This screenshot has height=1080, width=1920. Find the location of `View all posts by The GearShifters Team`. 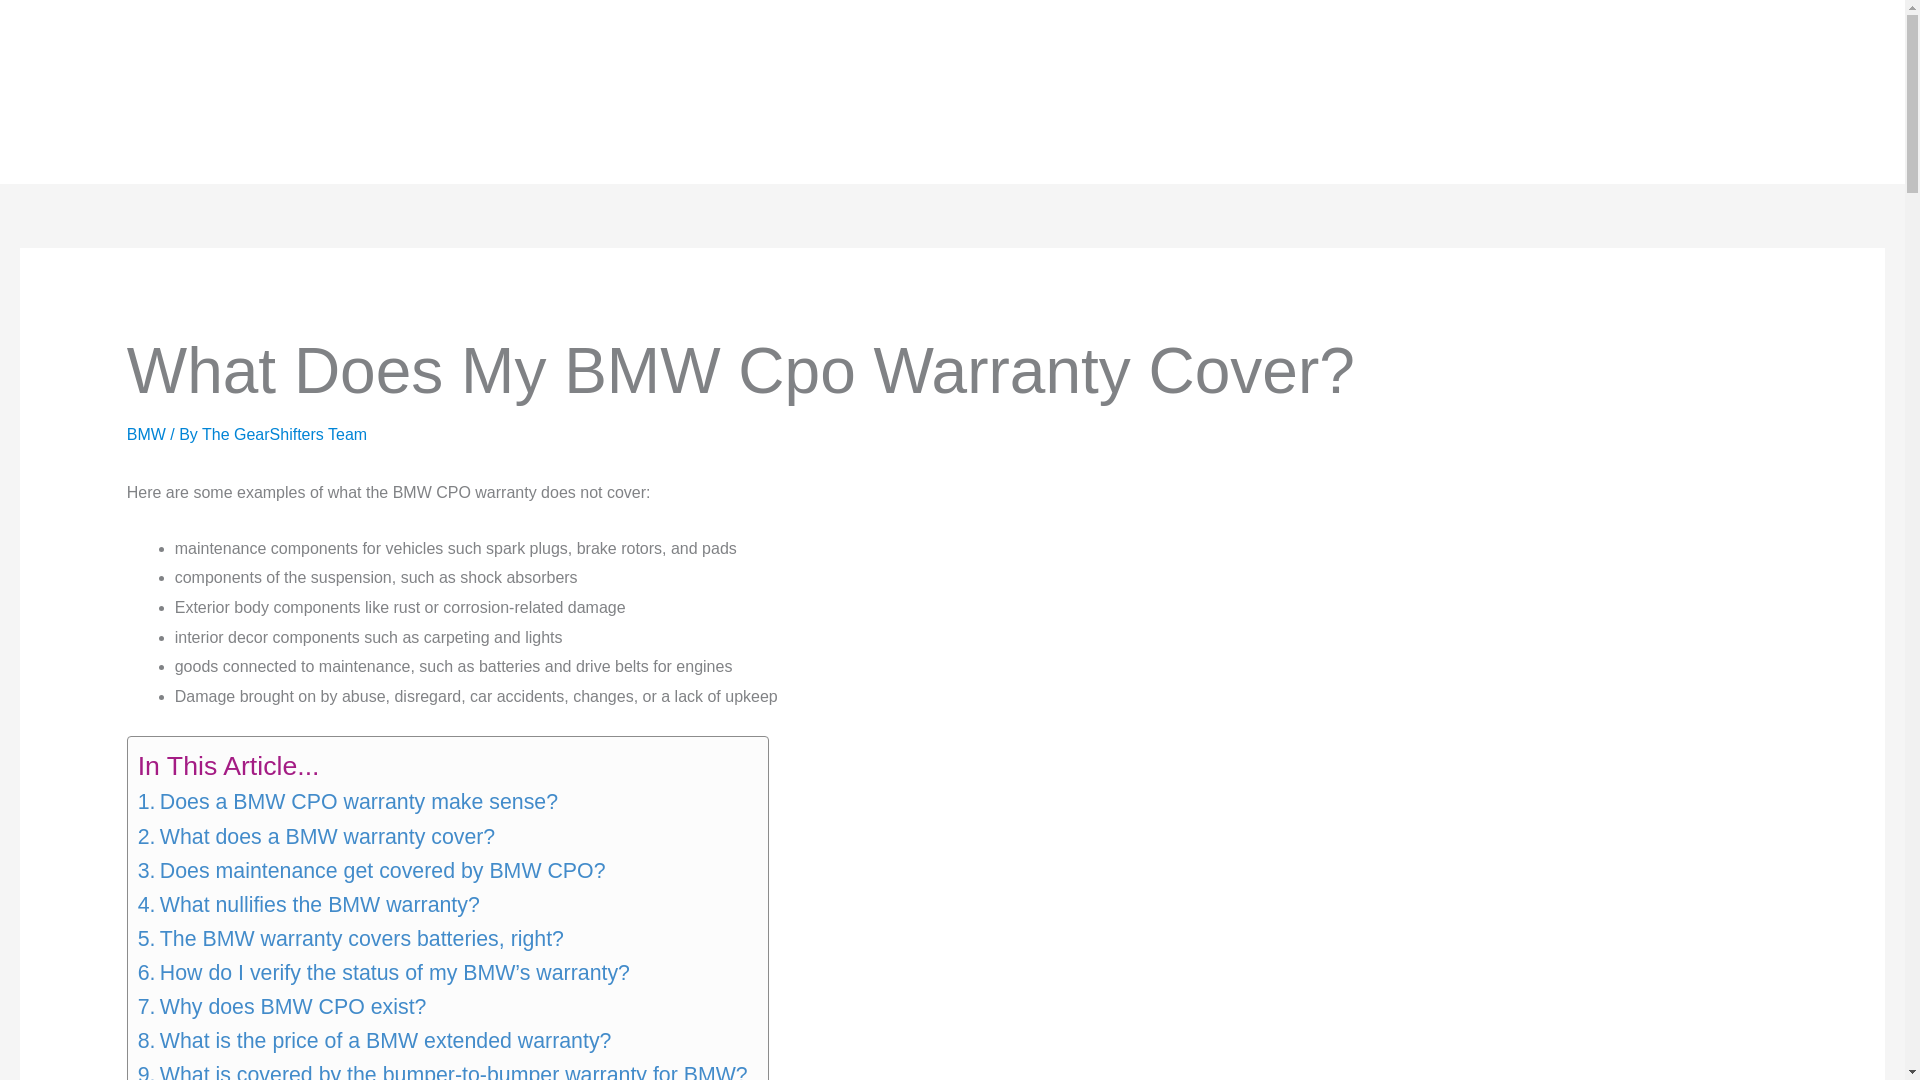

View all posts by The GearShifters Team is located at coordinates (284, 434).